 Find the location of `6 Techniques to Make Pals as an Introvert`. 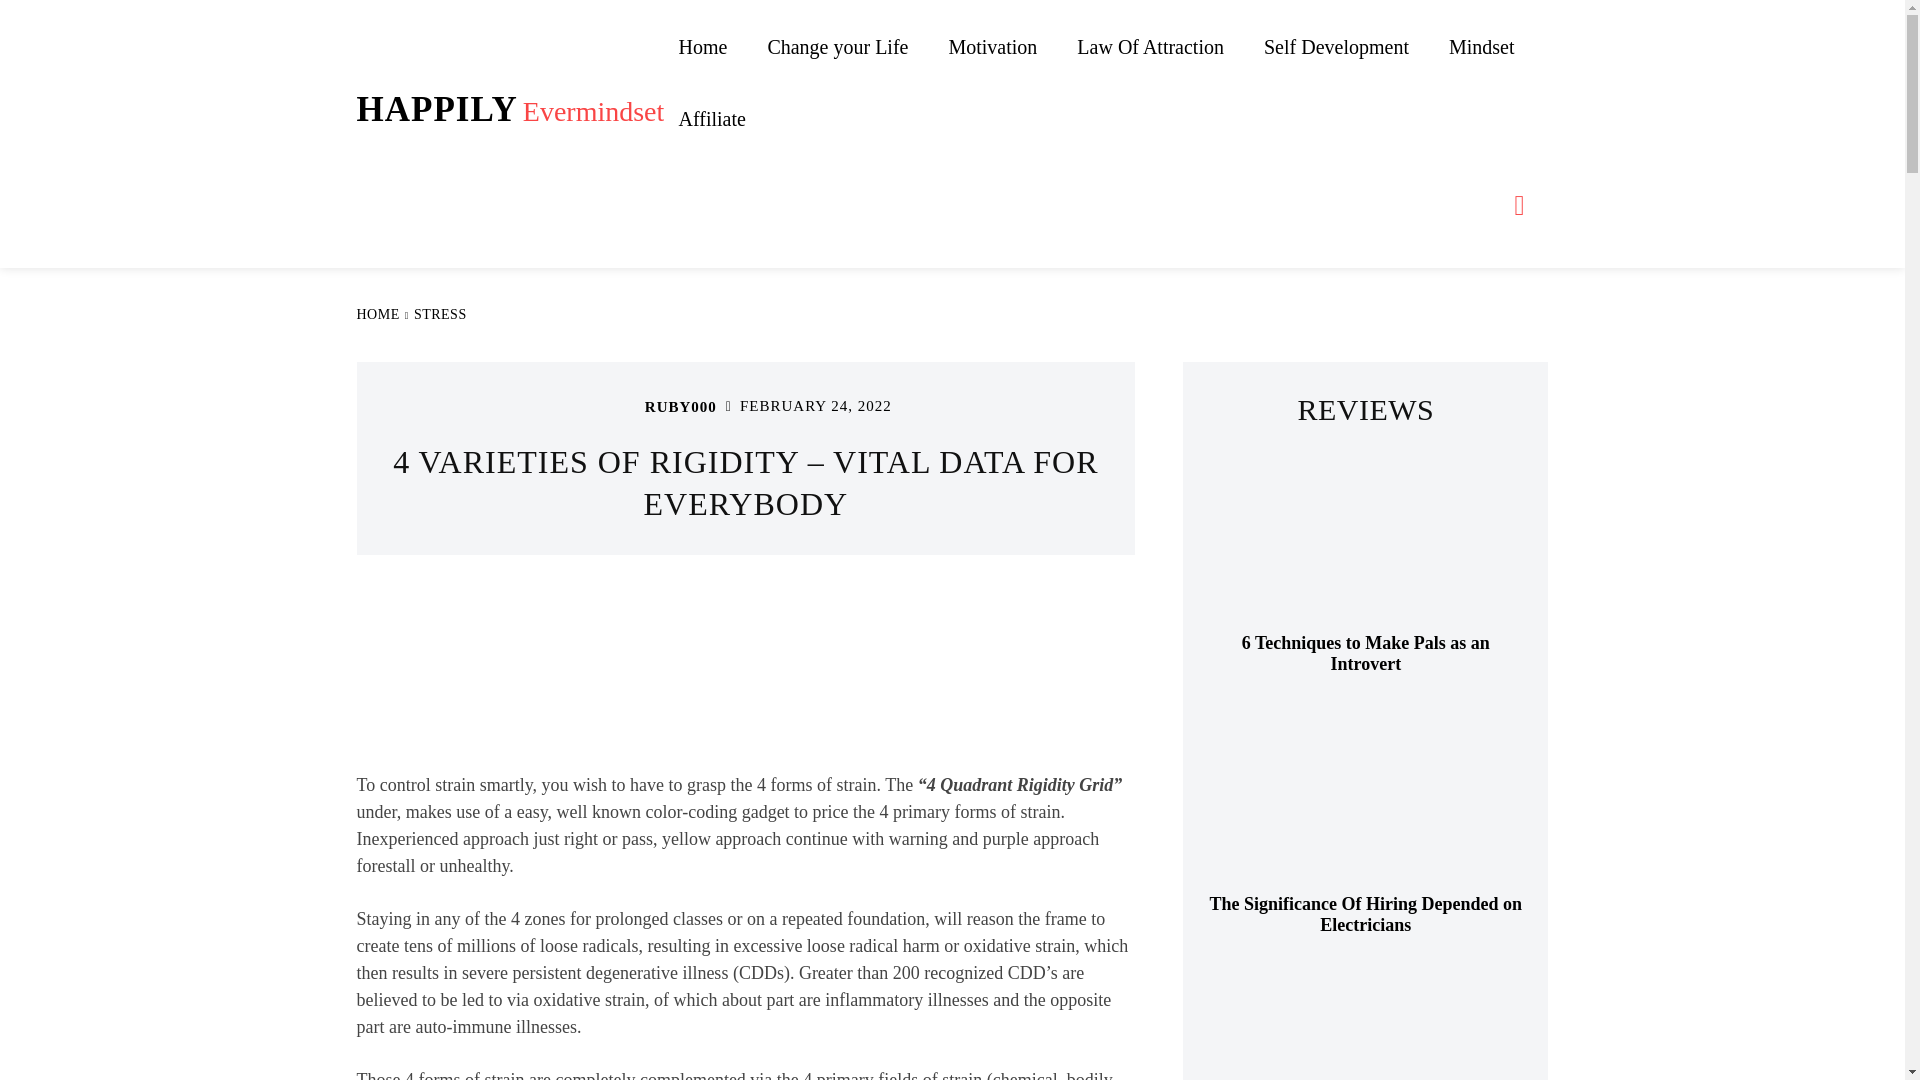

6 Techniques to Make Pals as an Introvert is located at coordinates (1366, 654).